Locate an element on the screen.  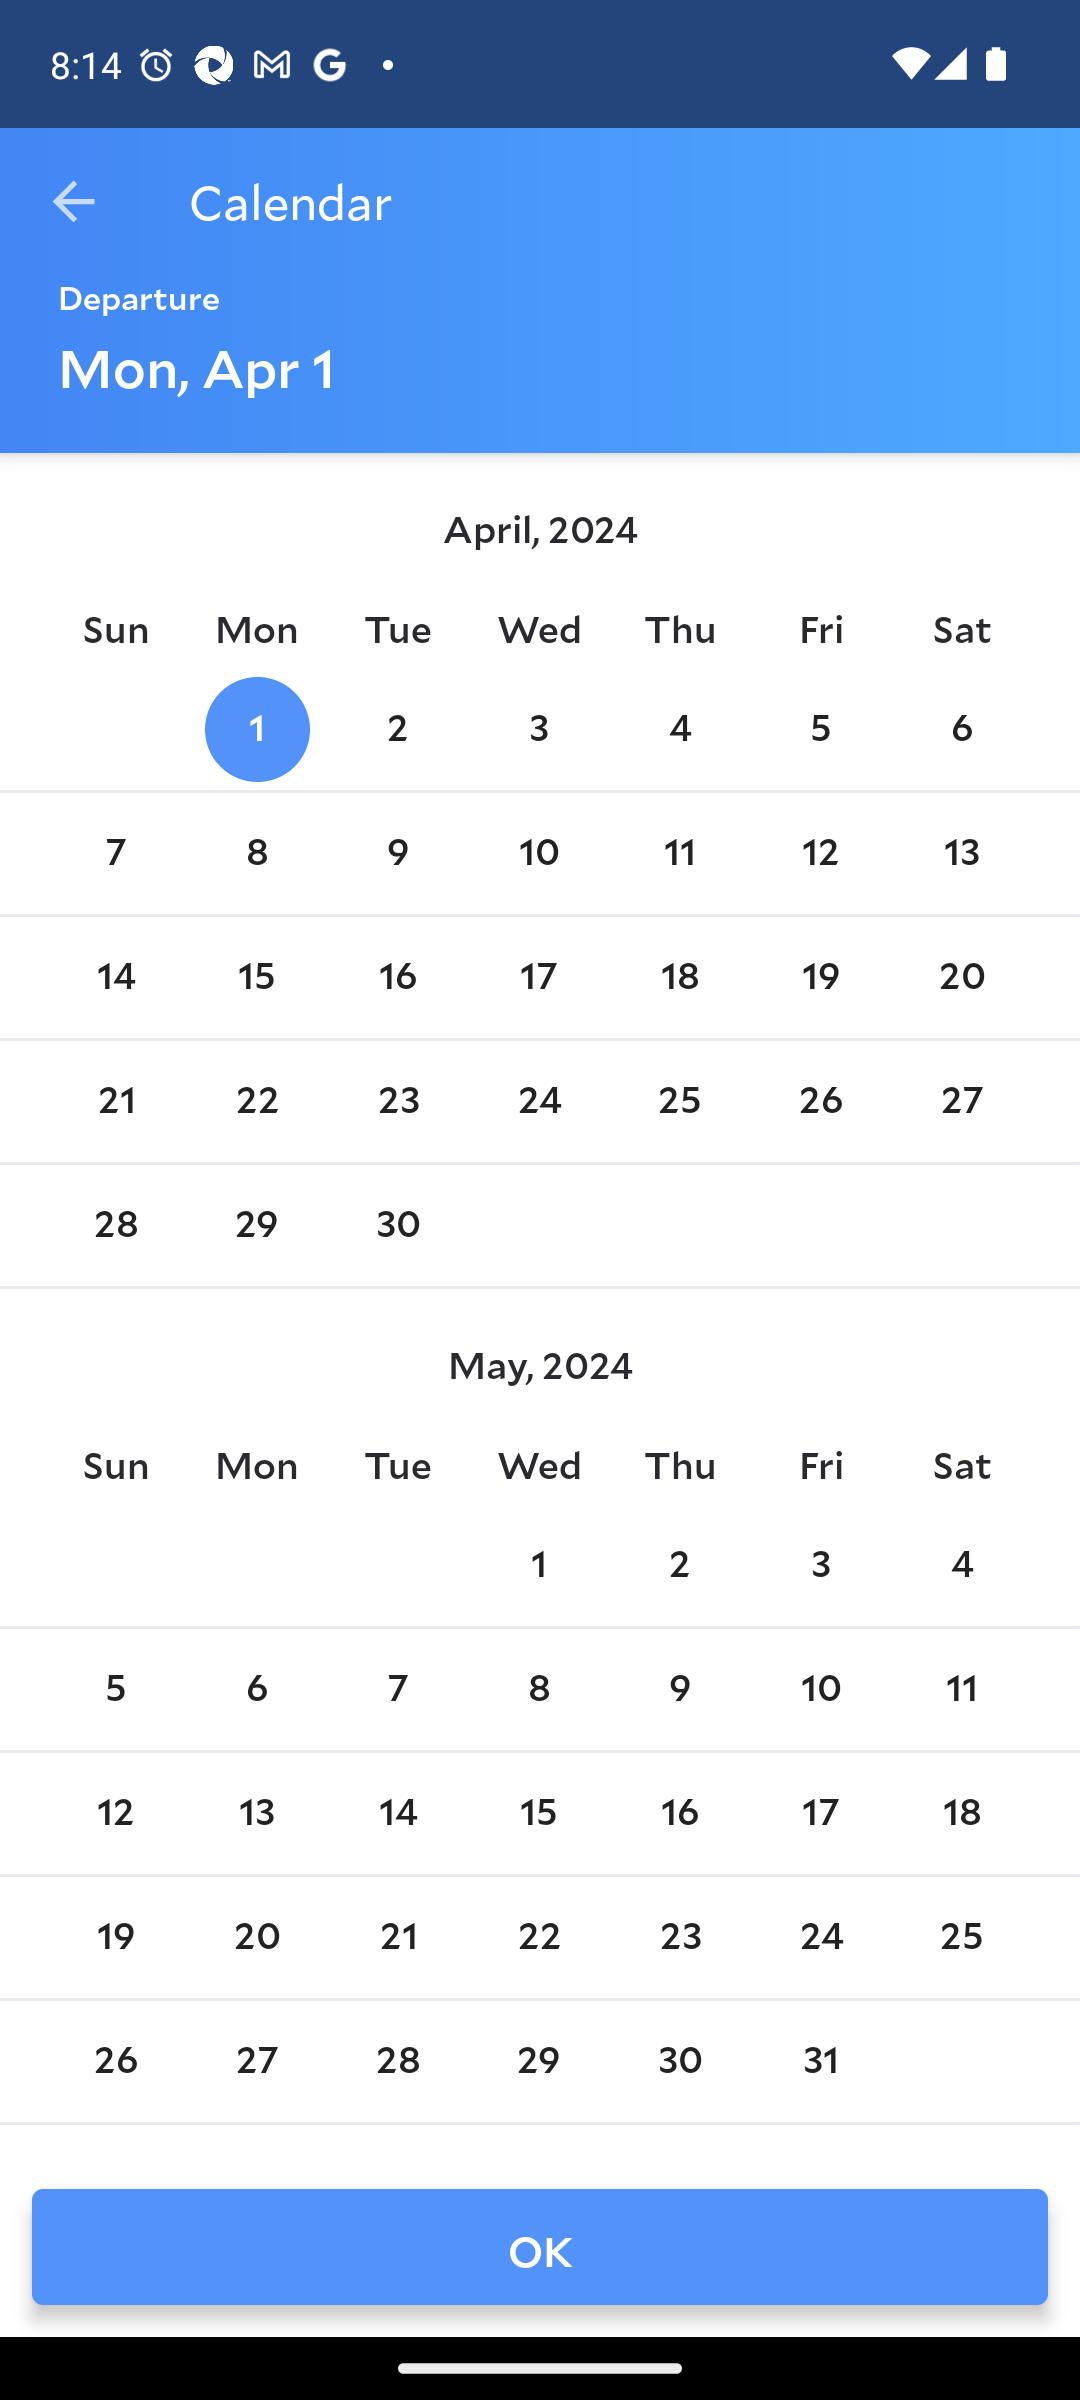
8 is located at coordinates (257, 854).